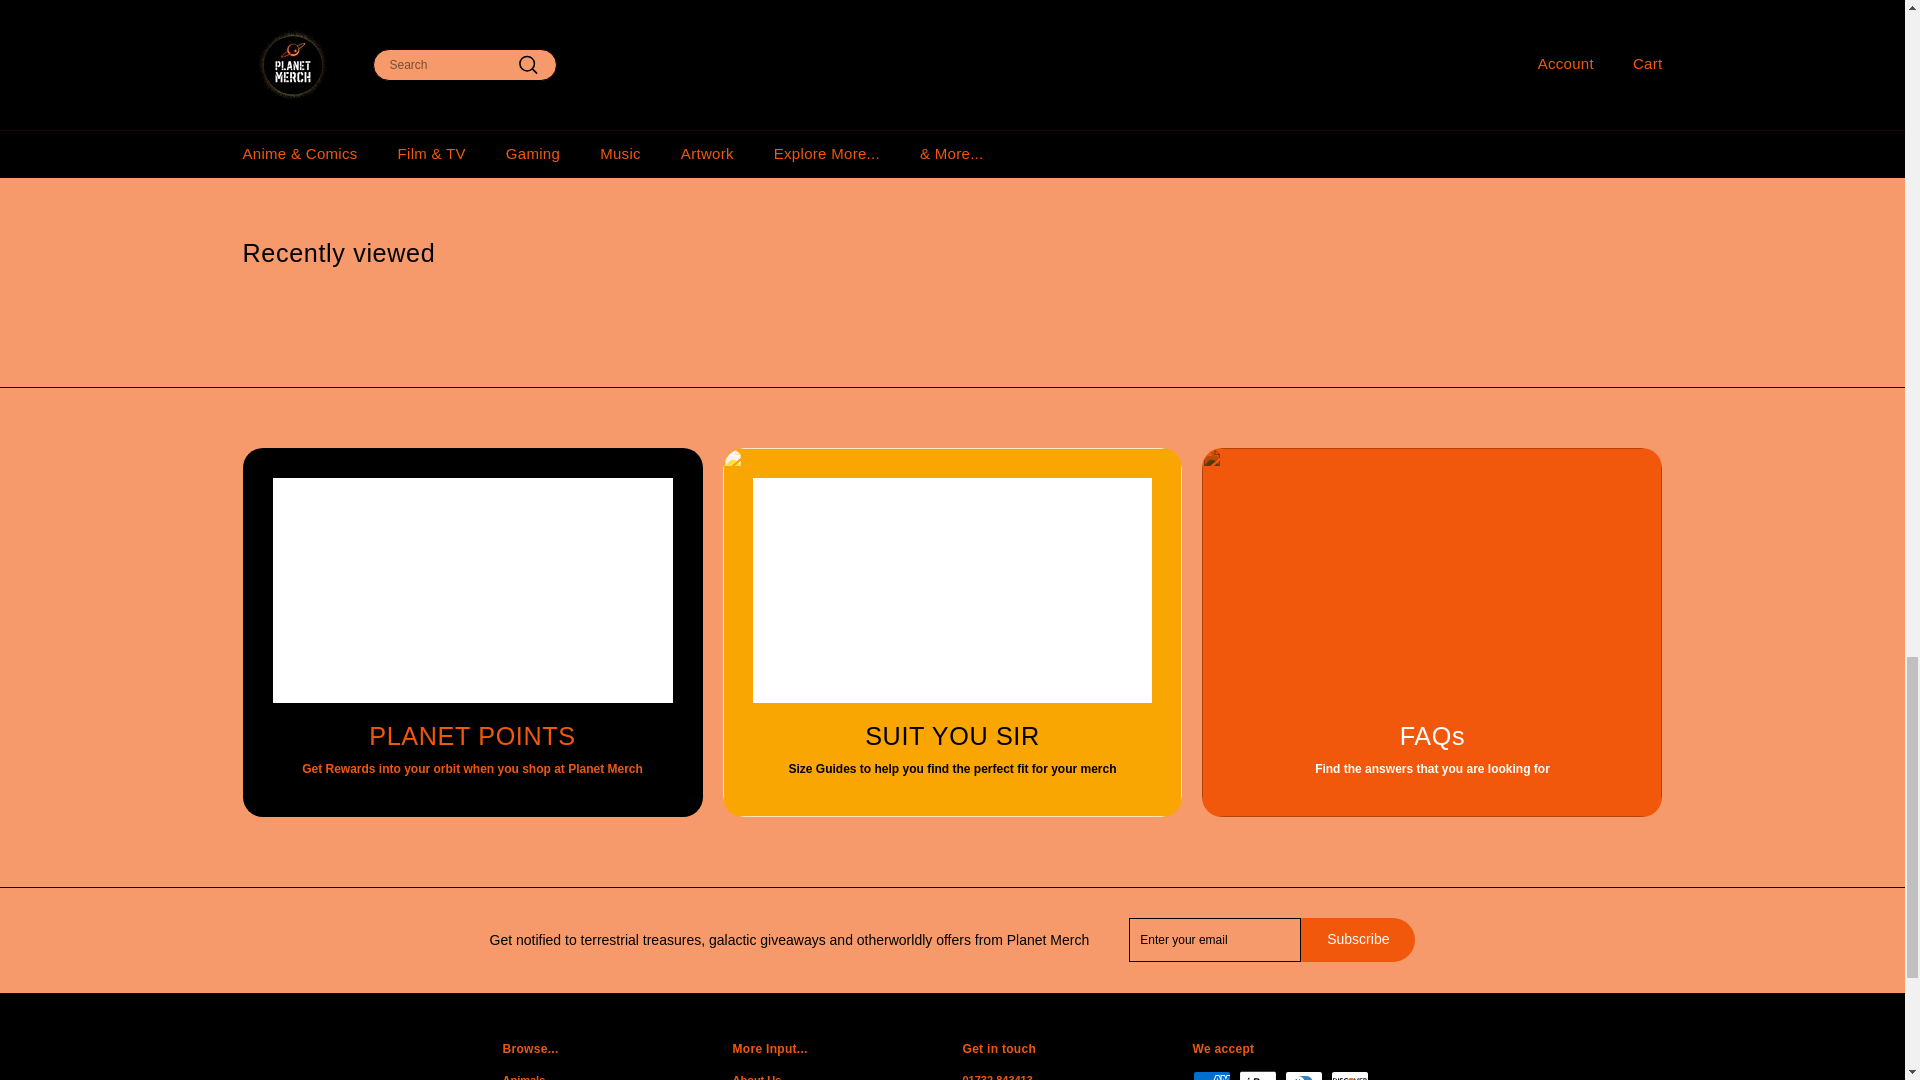 This screenshot has height=1080, width=1920. Describe the element at coordinates (1211, 1076) in the screenshot. I see `American Express` at that location.